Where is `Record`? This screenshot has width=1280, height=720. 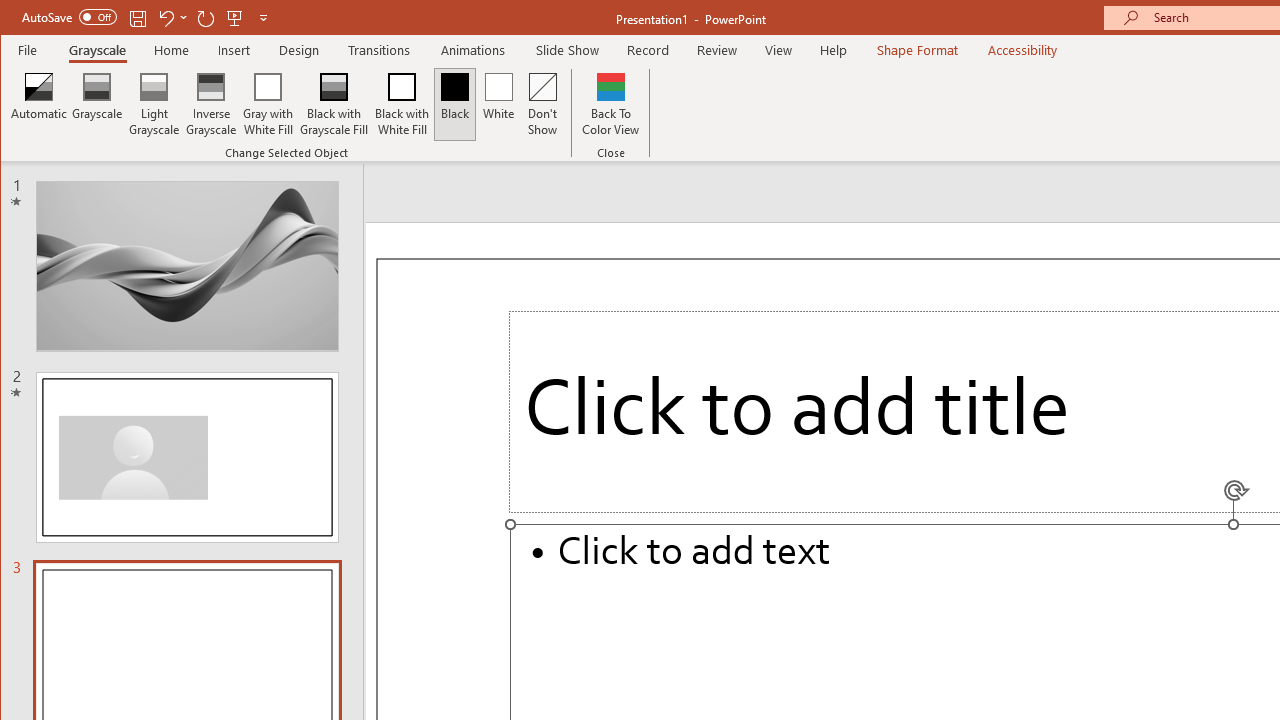
Record is located at coordinates (648, 50).